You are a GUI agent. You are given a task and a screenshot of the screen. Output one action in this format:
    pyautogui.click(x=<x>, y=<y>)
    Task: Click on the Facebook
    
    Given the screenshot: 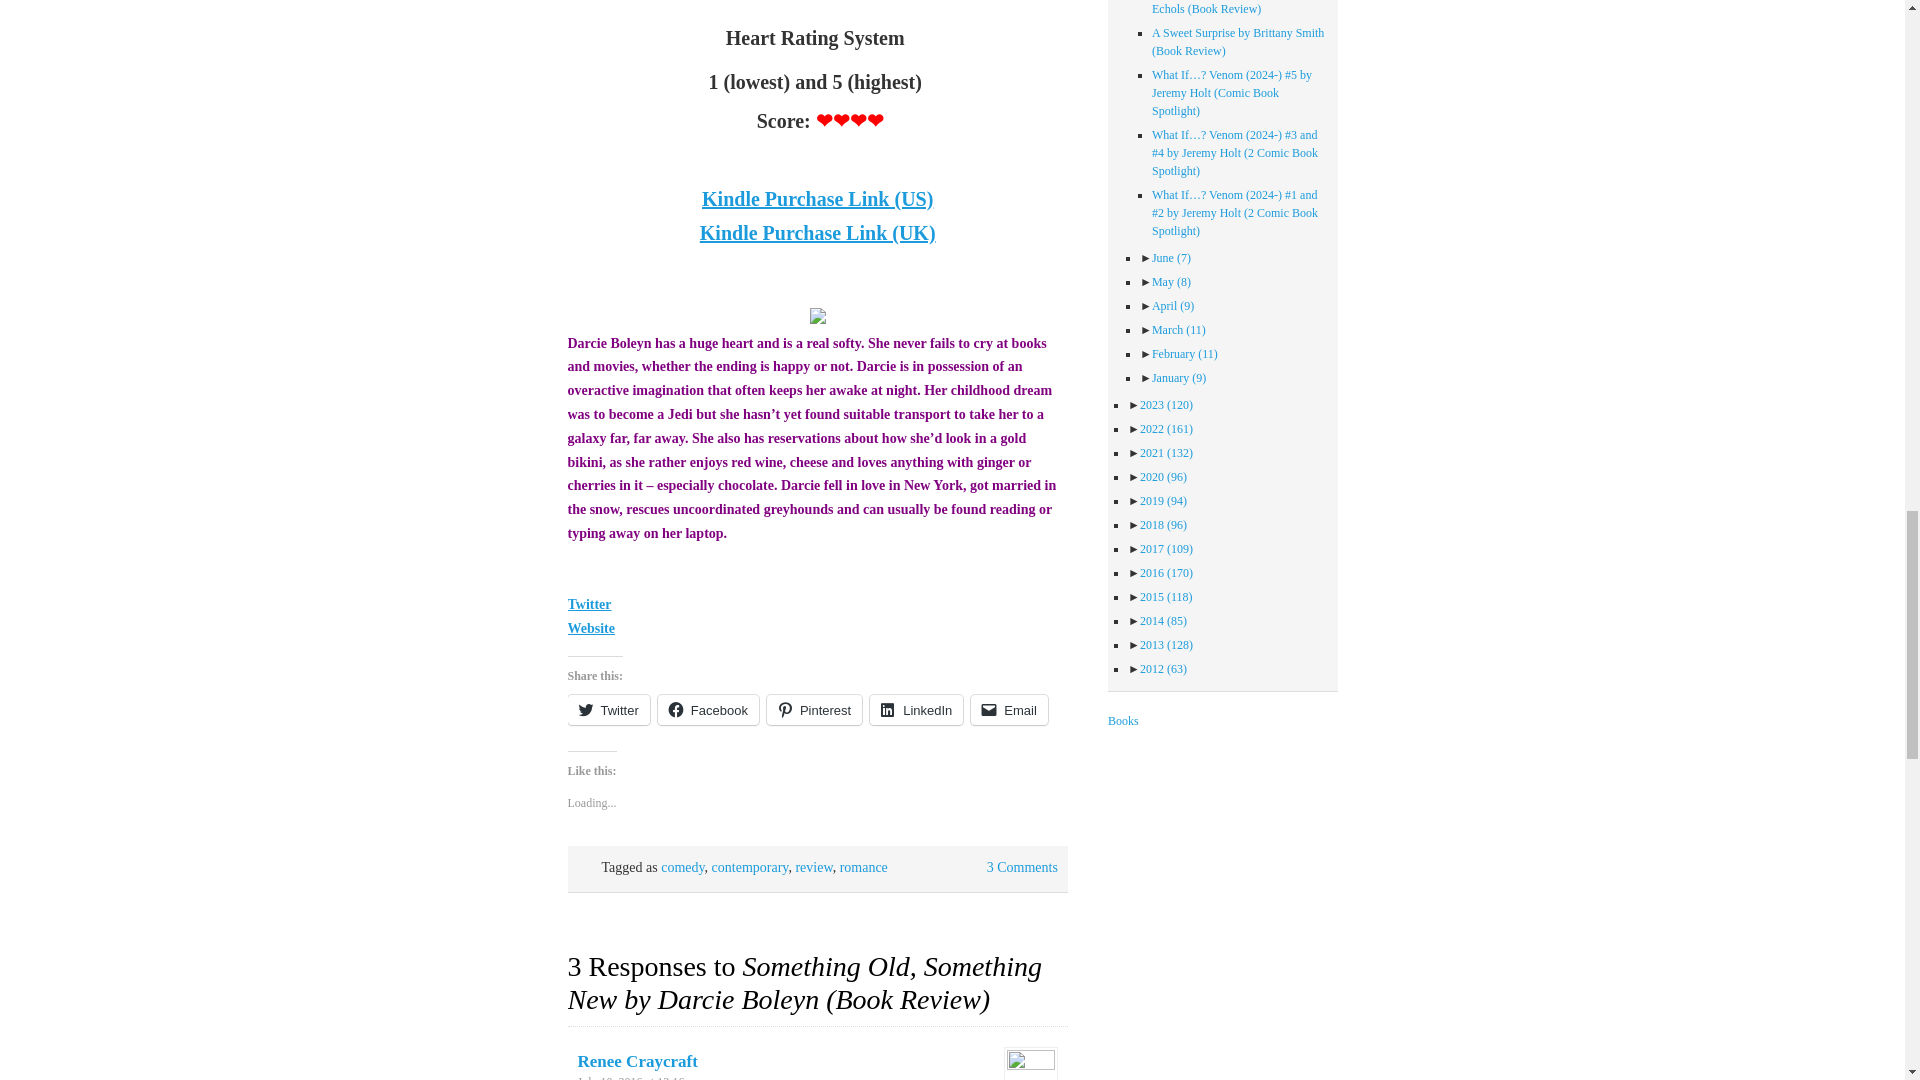 What is the action you would take?
    pyautogui.click(x=708, y=710)
    